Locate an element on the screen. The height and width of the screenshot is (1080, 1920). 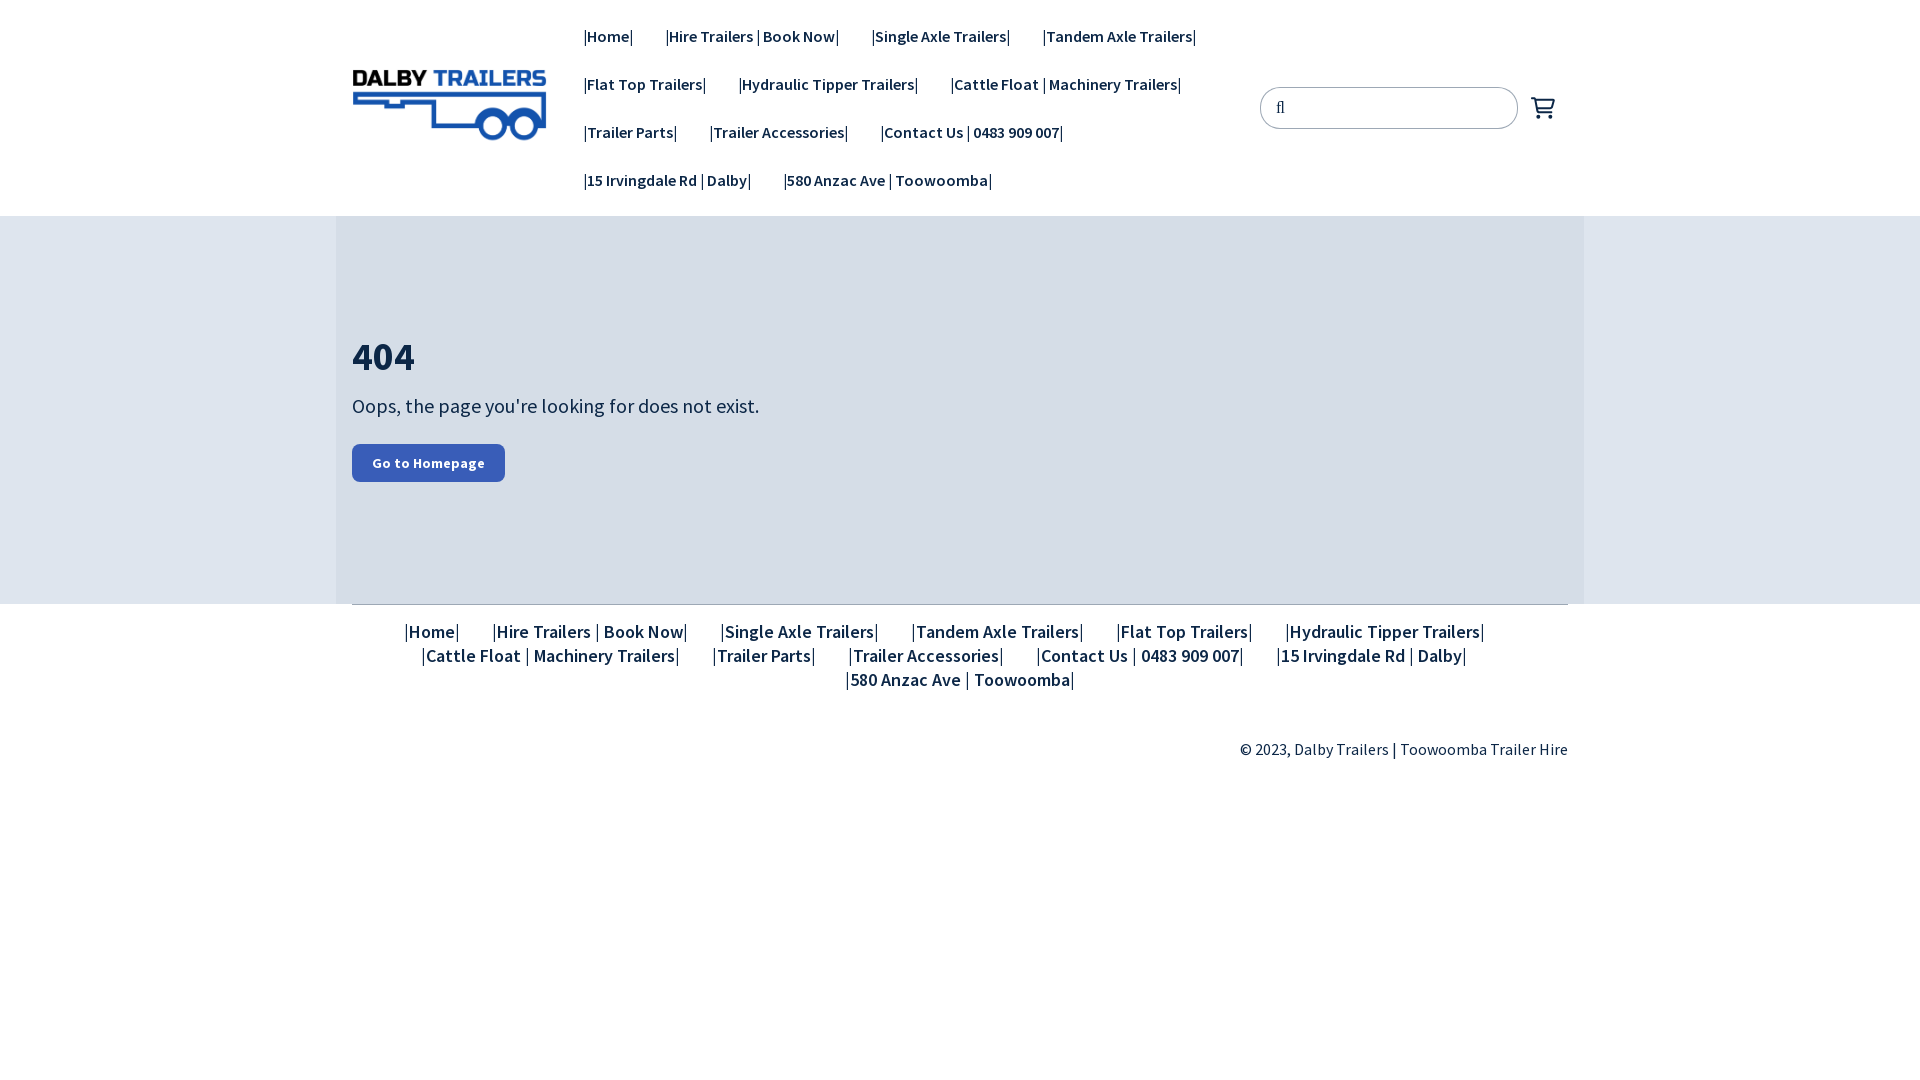
|Flat Top Trailers| is located at coordinates (1184, 632).